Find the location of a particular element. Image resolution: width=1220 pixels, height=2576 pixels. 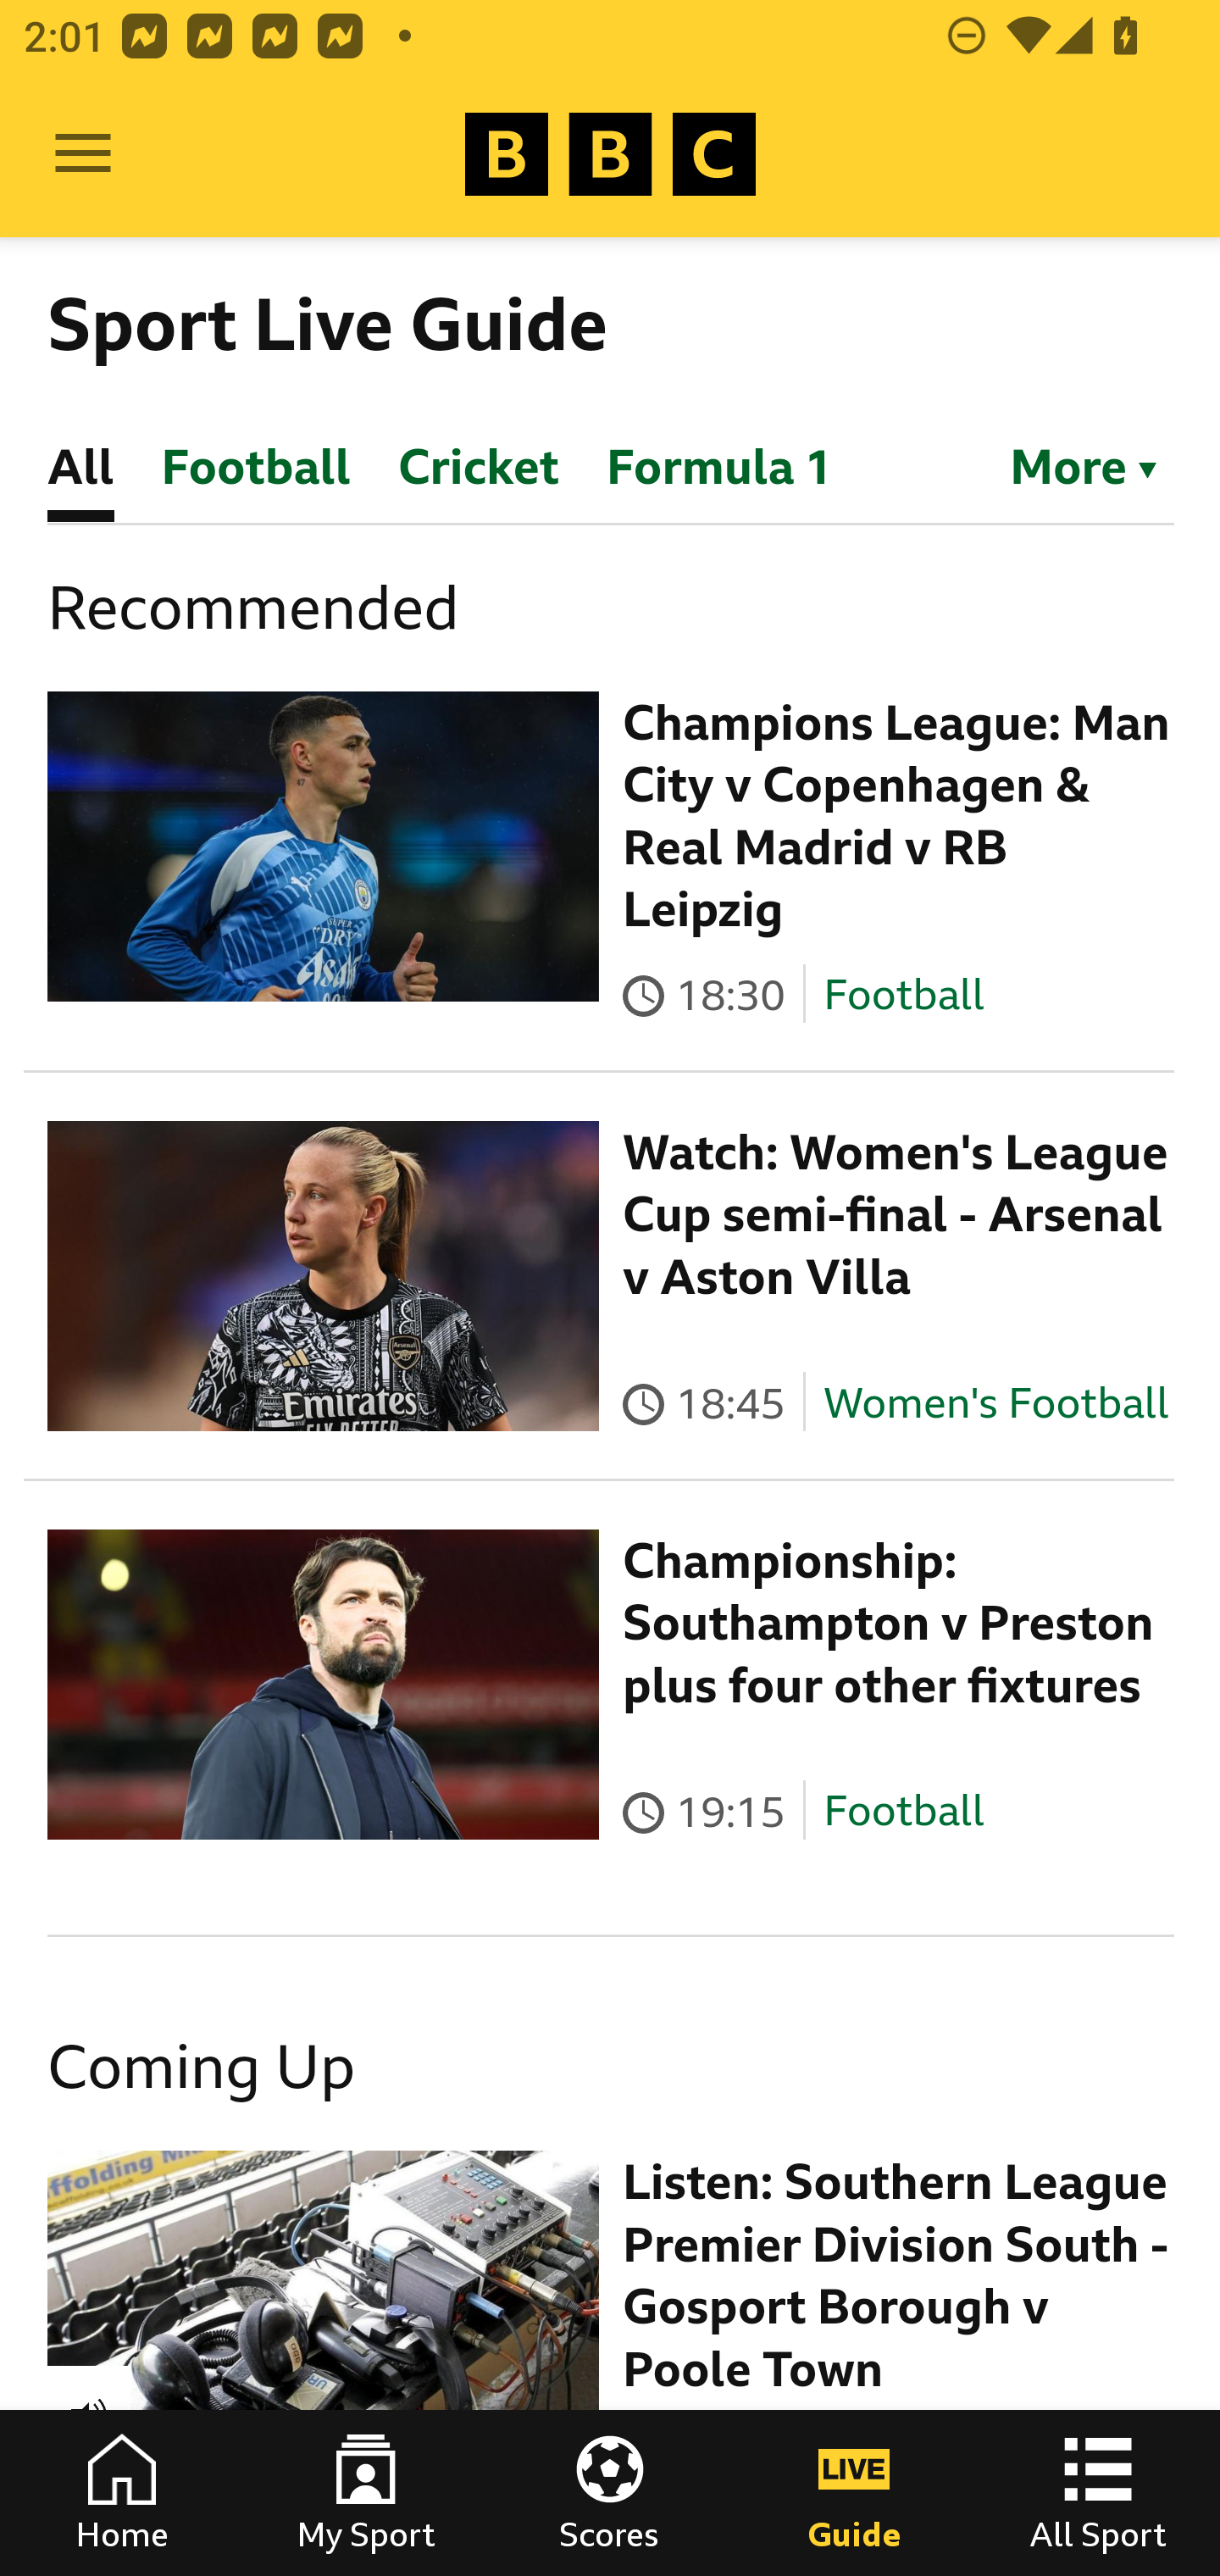

Women's Football is located at coordinates (996, 1402).